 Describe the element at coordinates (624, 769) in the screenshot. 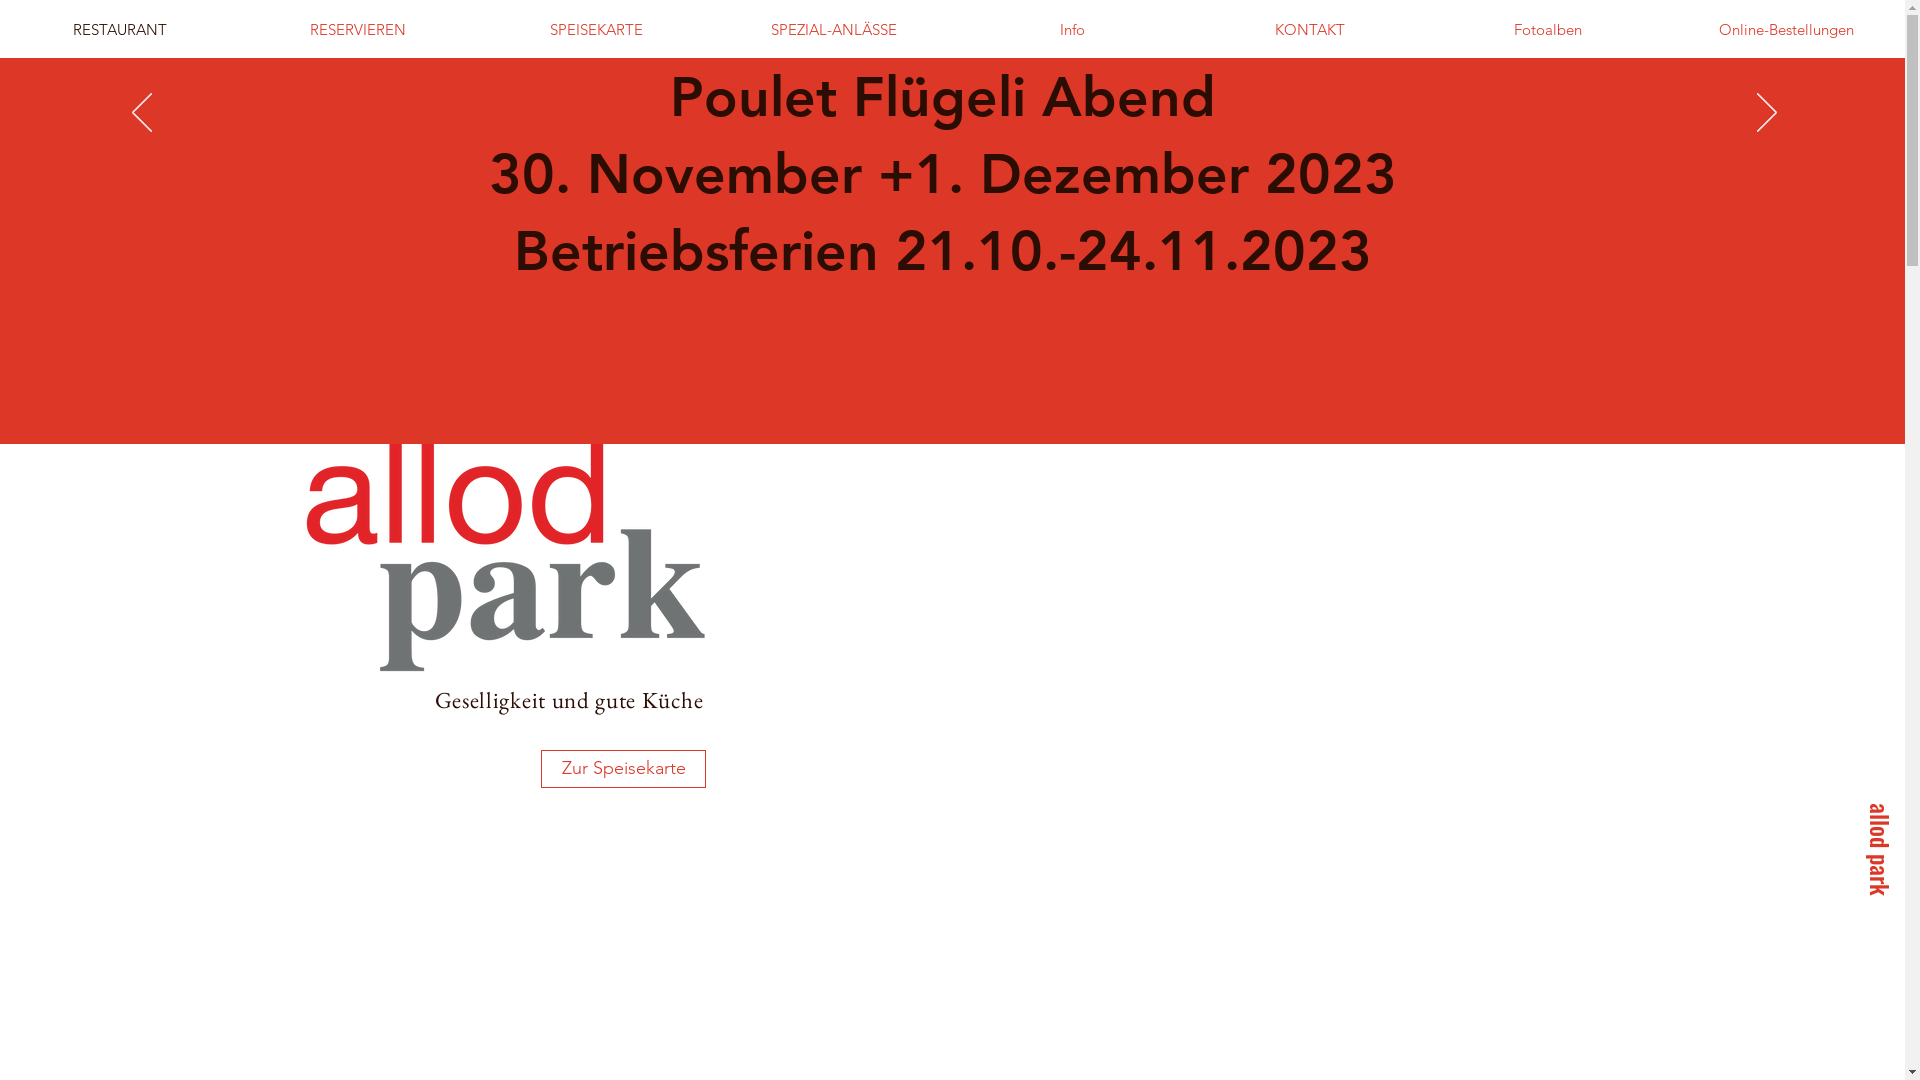

I see `Zur Speisekarte` at that location.